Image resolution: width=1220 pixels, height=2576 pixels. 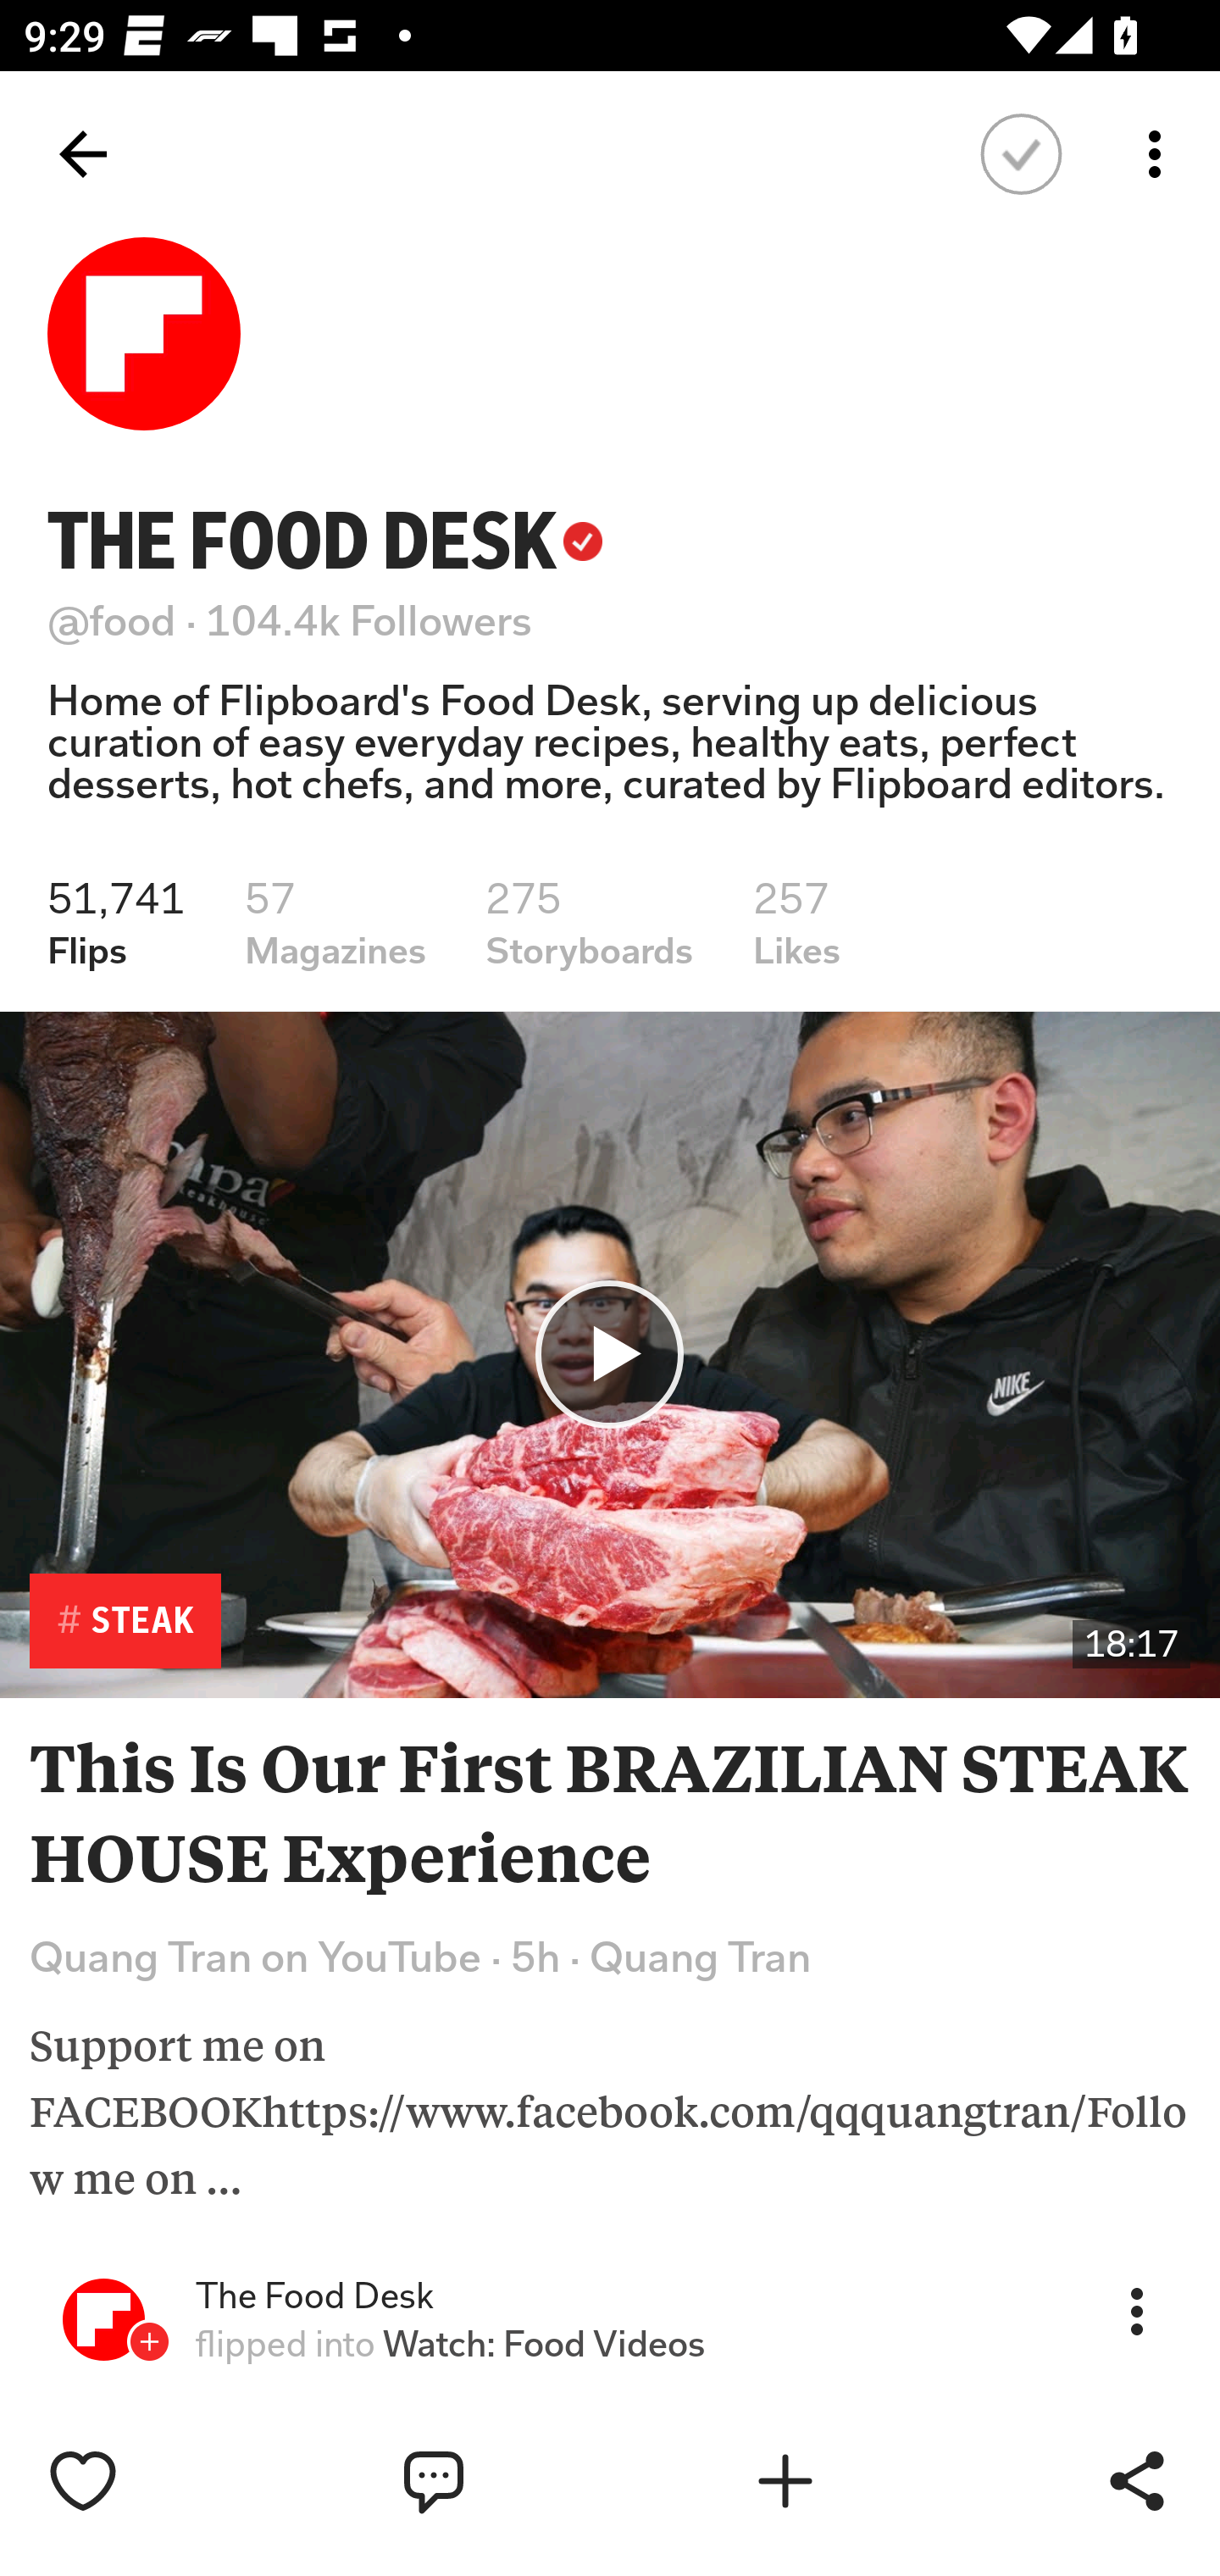 What do you see at coordinates (116, 924) in the screenshot?
I see `51,741 Flips` at bounding box center [116, 924].